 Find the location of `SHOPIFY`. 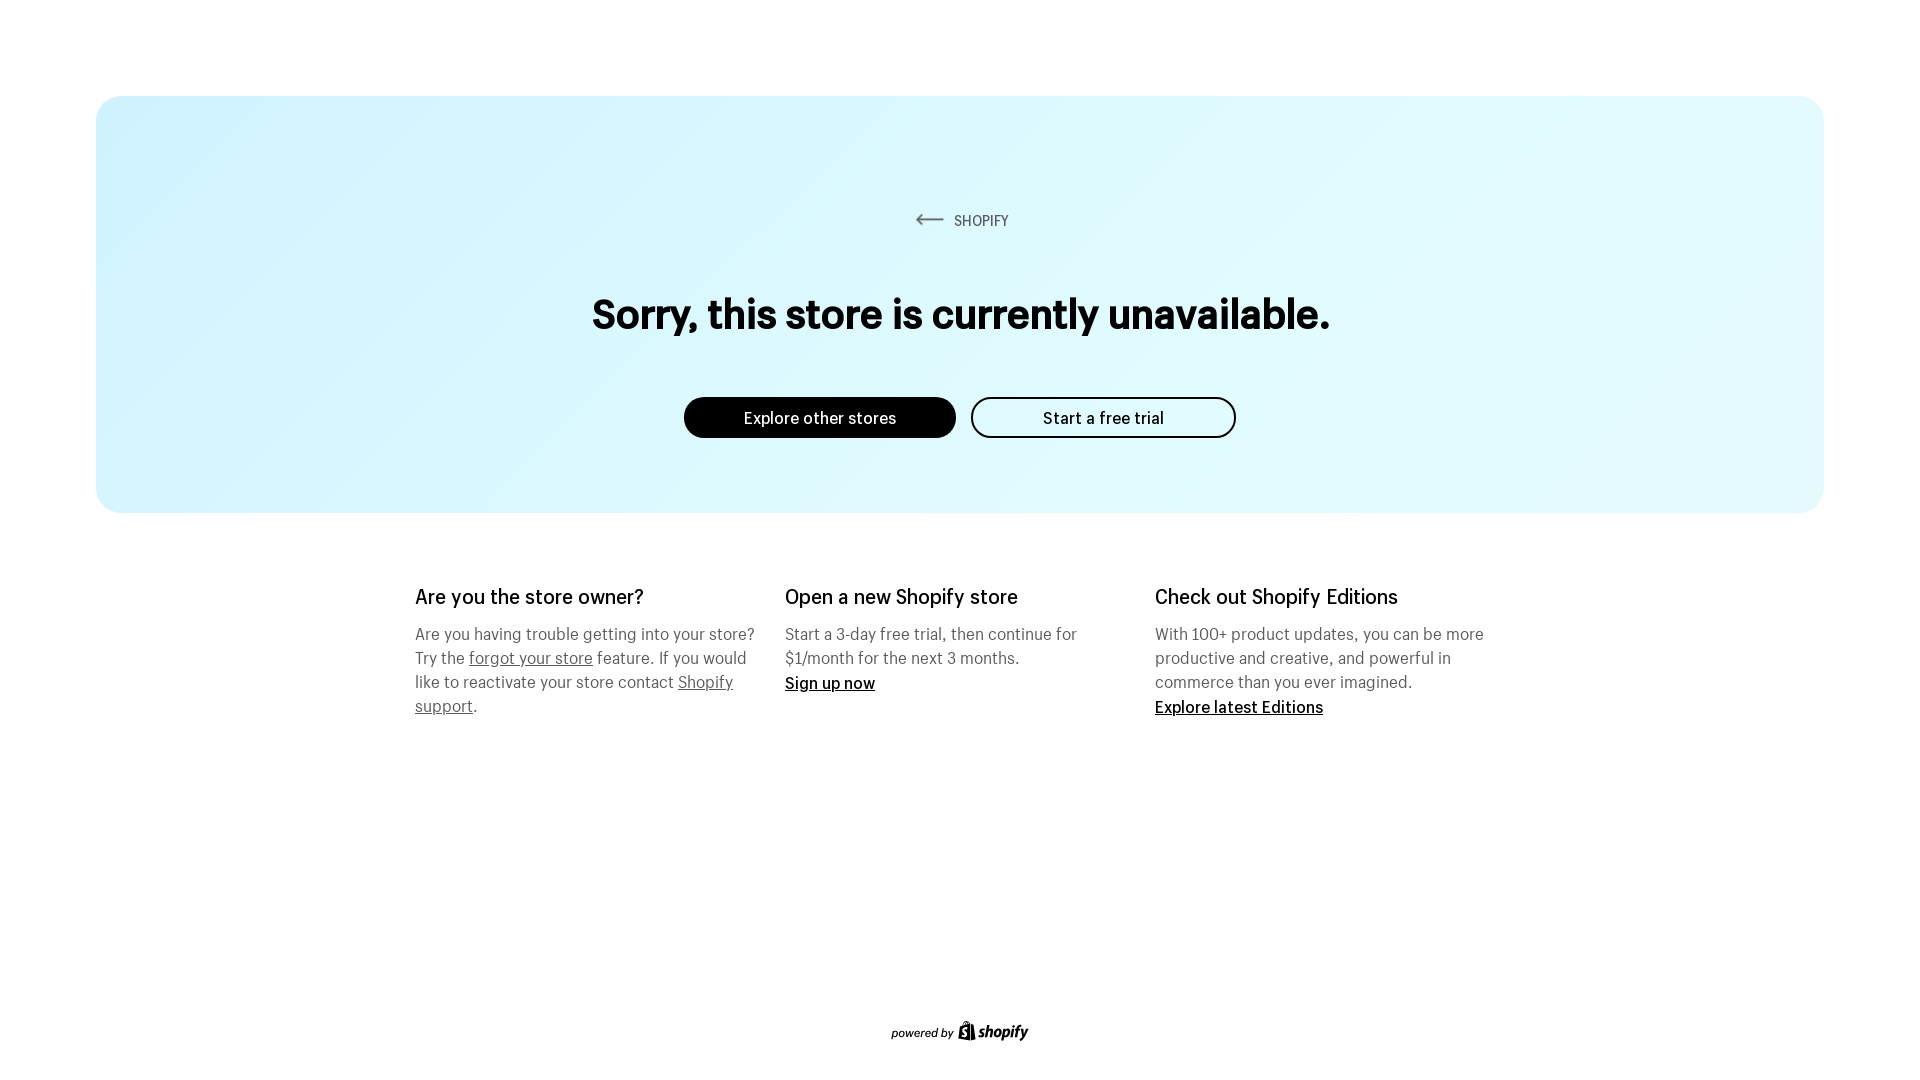

SHOPIFY is located at coordinates (960, 220).